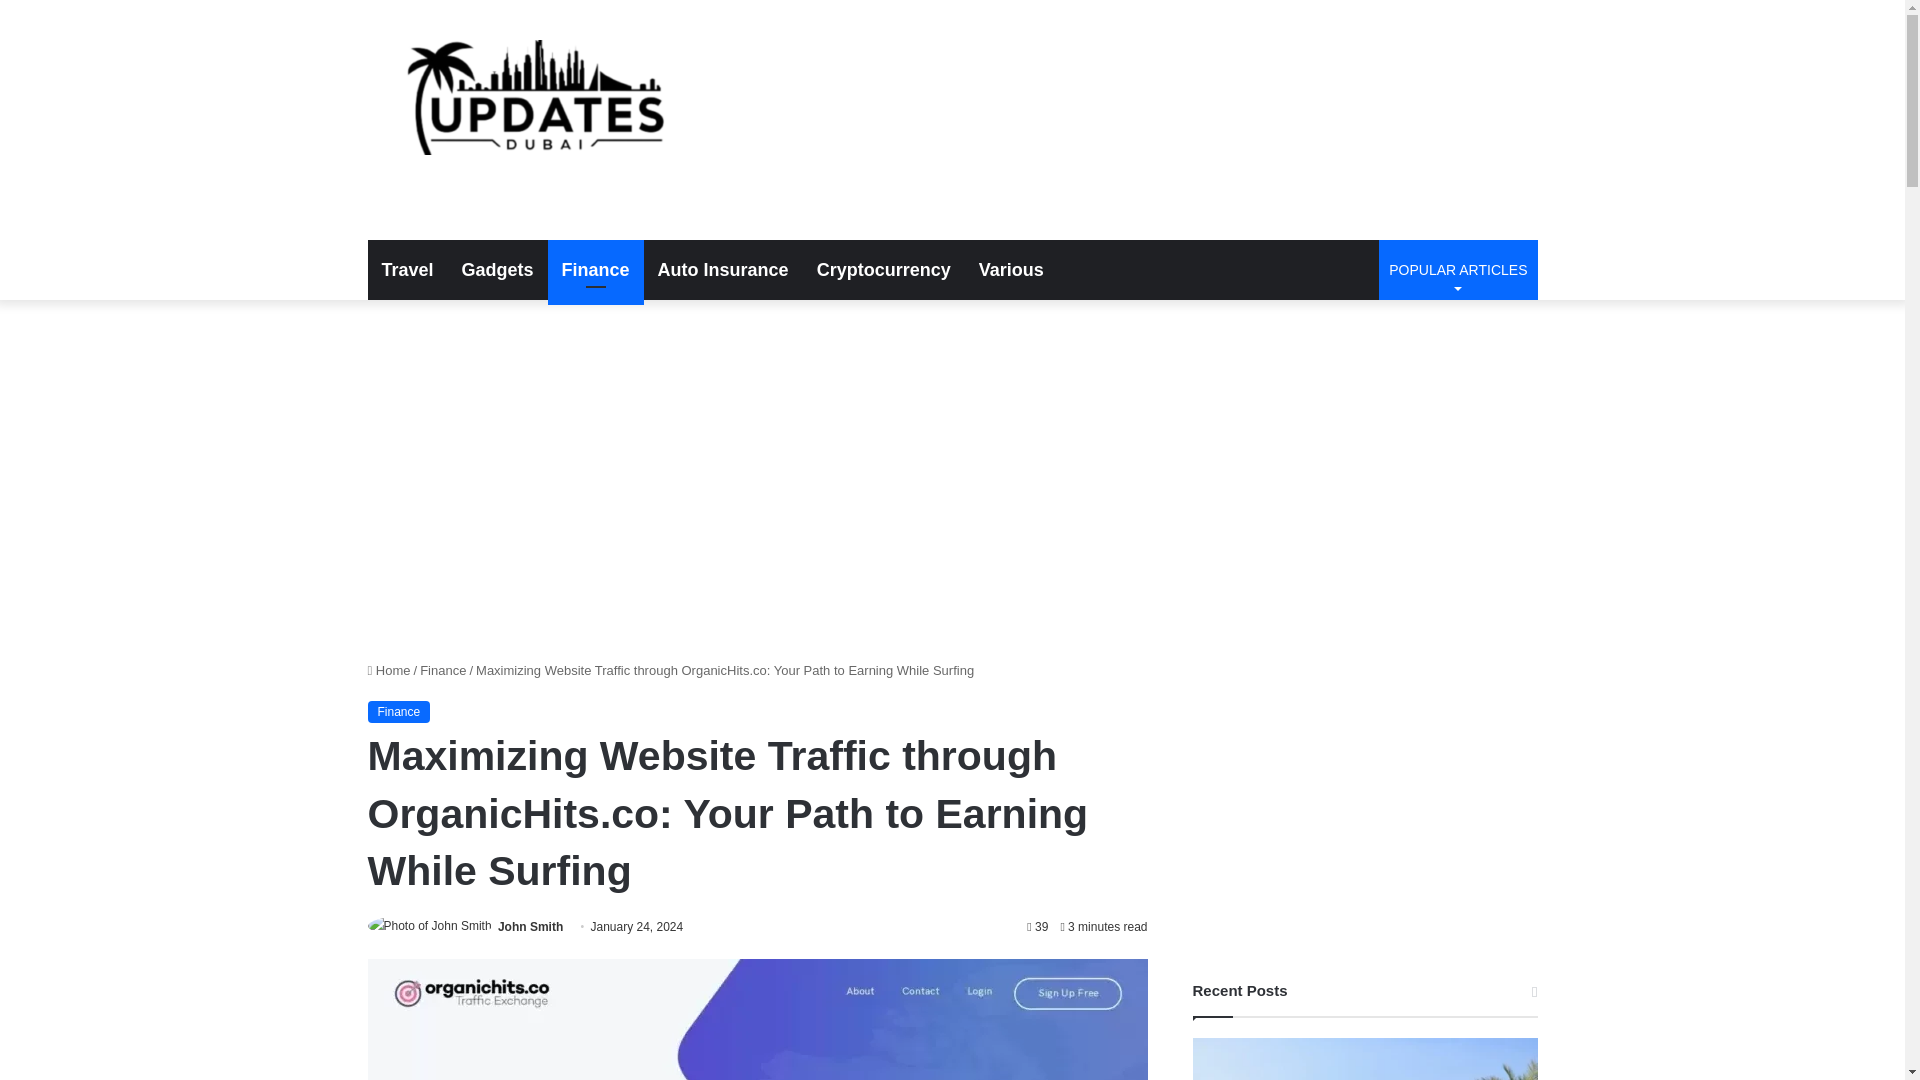 The image size is (1920, 1080). I want to click on Auto Insurance, so click(530, 927).